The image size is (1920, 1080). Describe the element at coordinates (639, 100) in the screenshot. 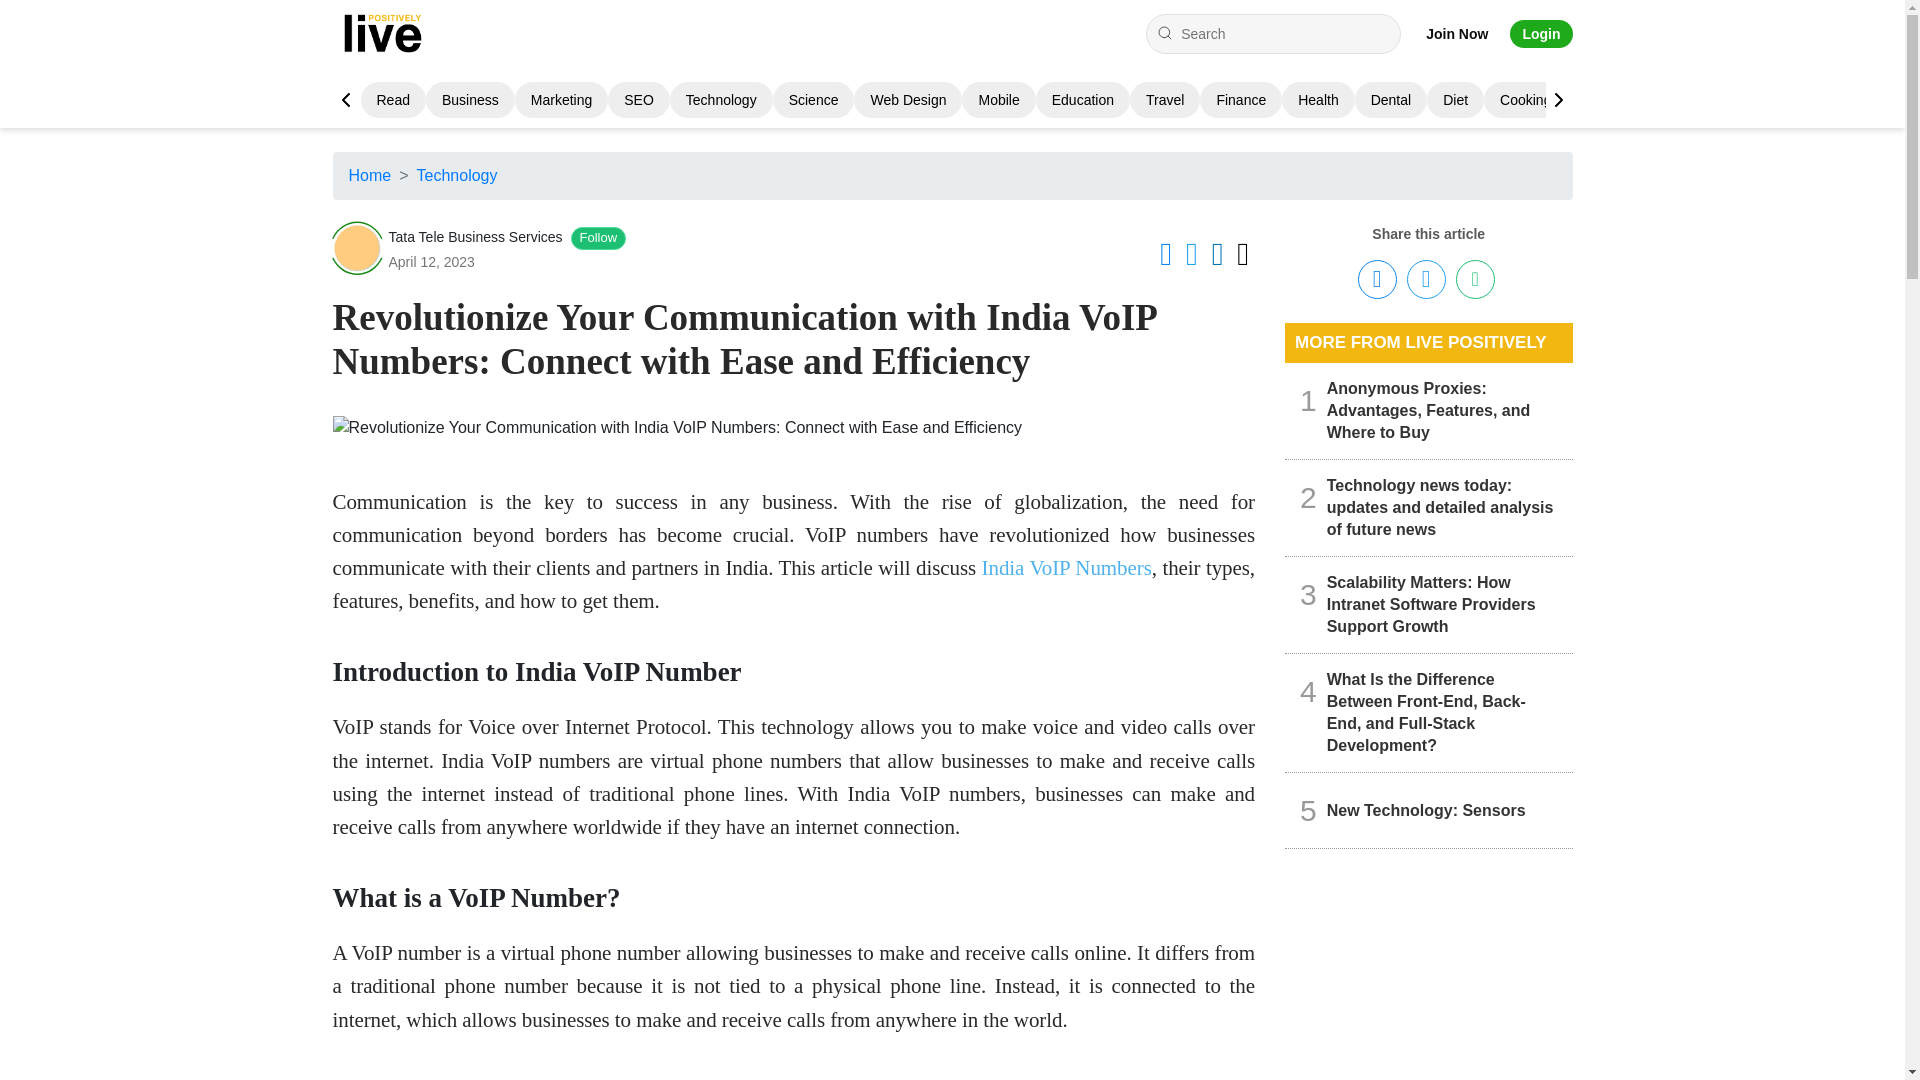

I see `SEO` at that location.